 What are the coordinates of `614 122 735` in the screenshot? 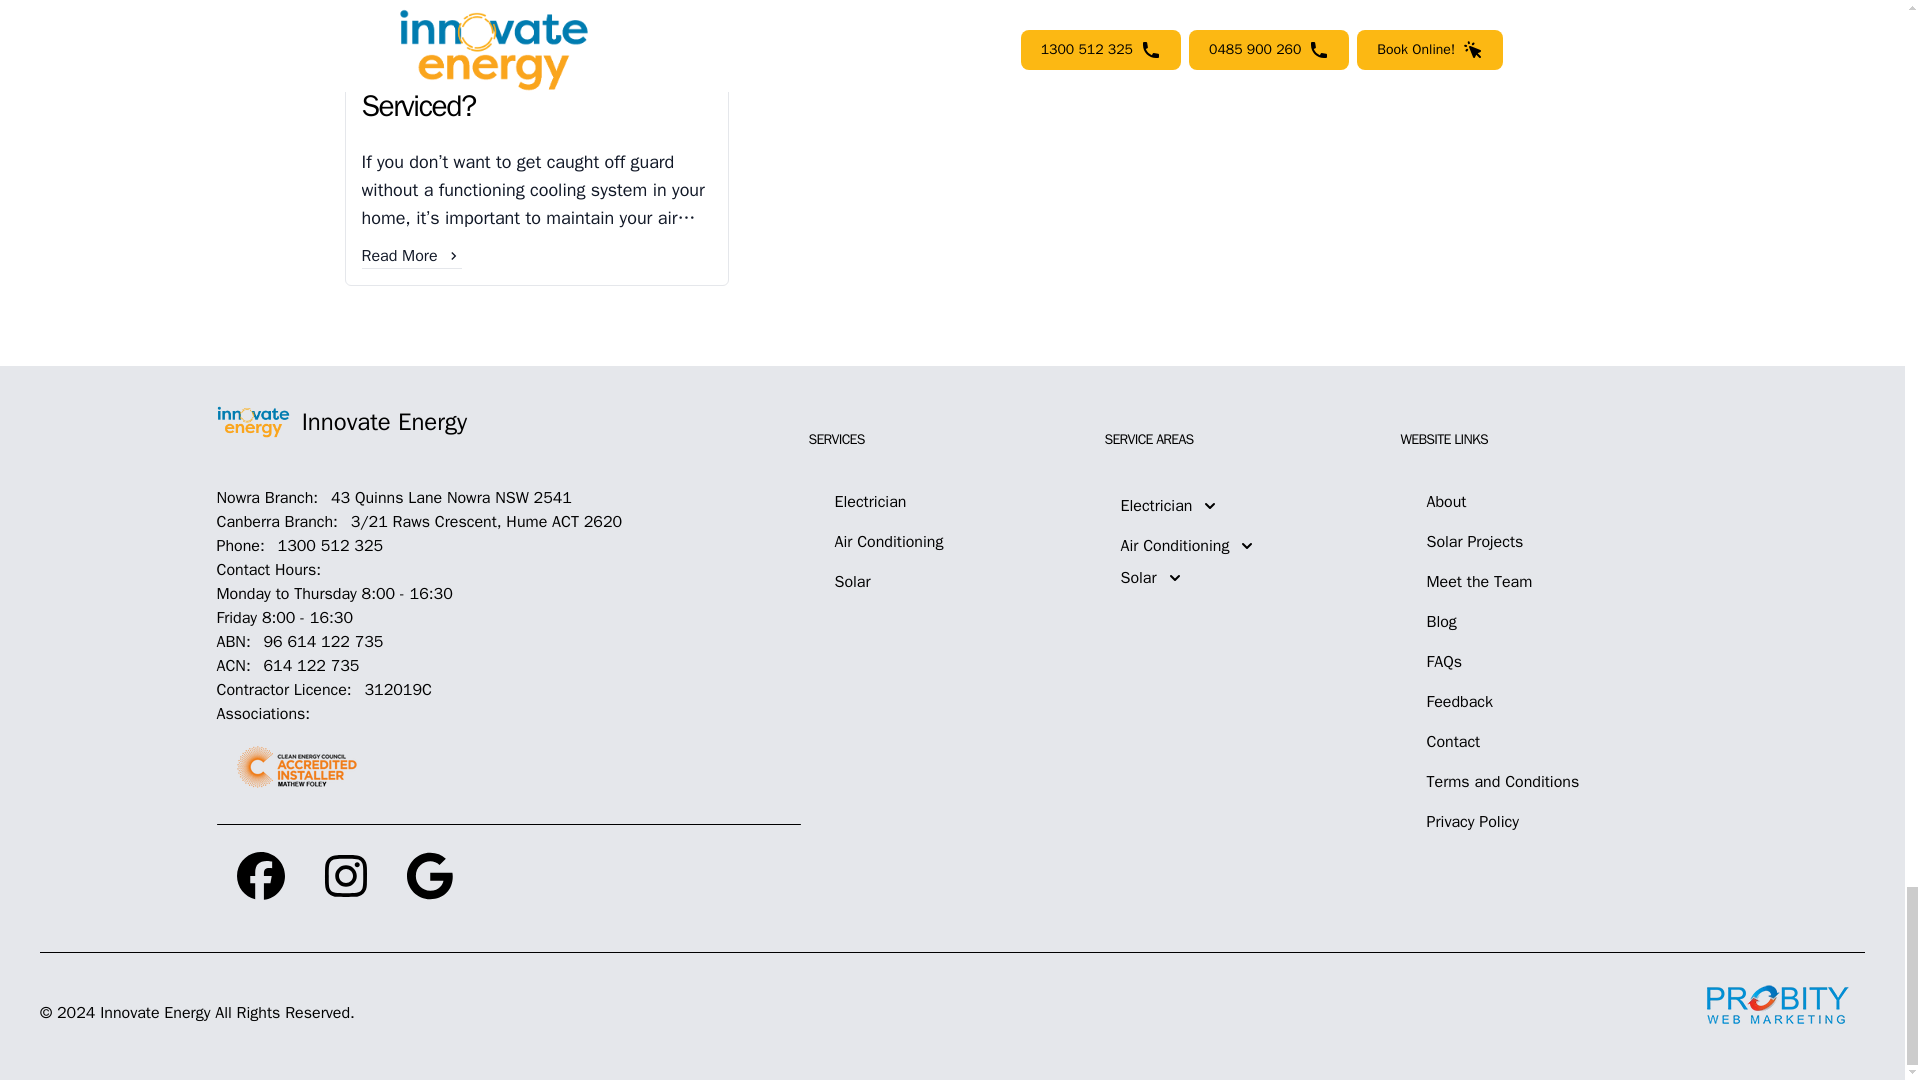 It's located at (308, 666).